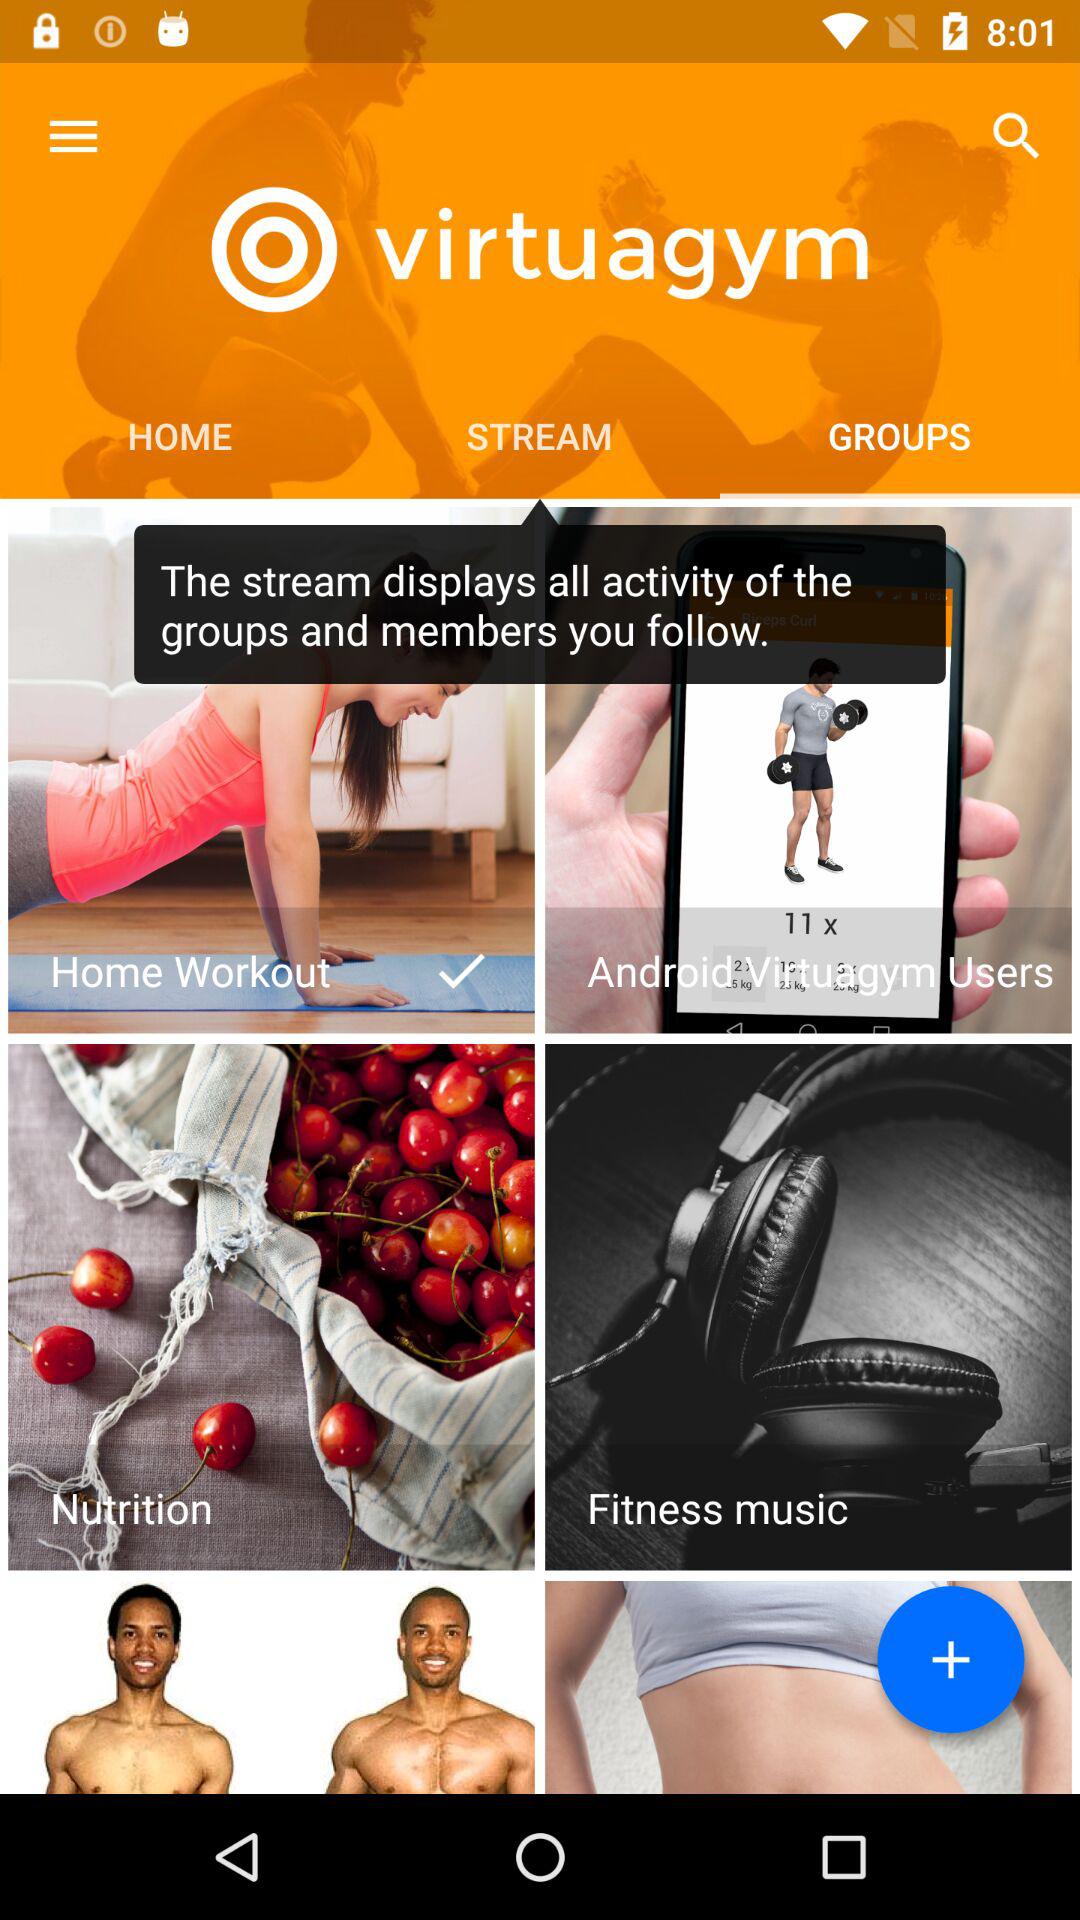 This screenshot has height=1920, width=1080. I want to click on adds a new group for organization, so click(951, 1660).